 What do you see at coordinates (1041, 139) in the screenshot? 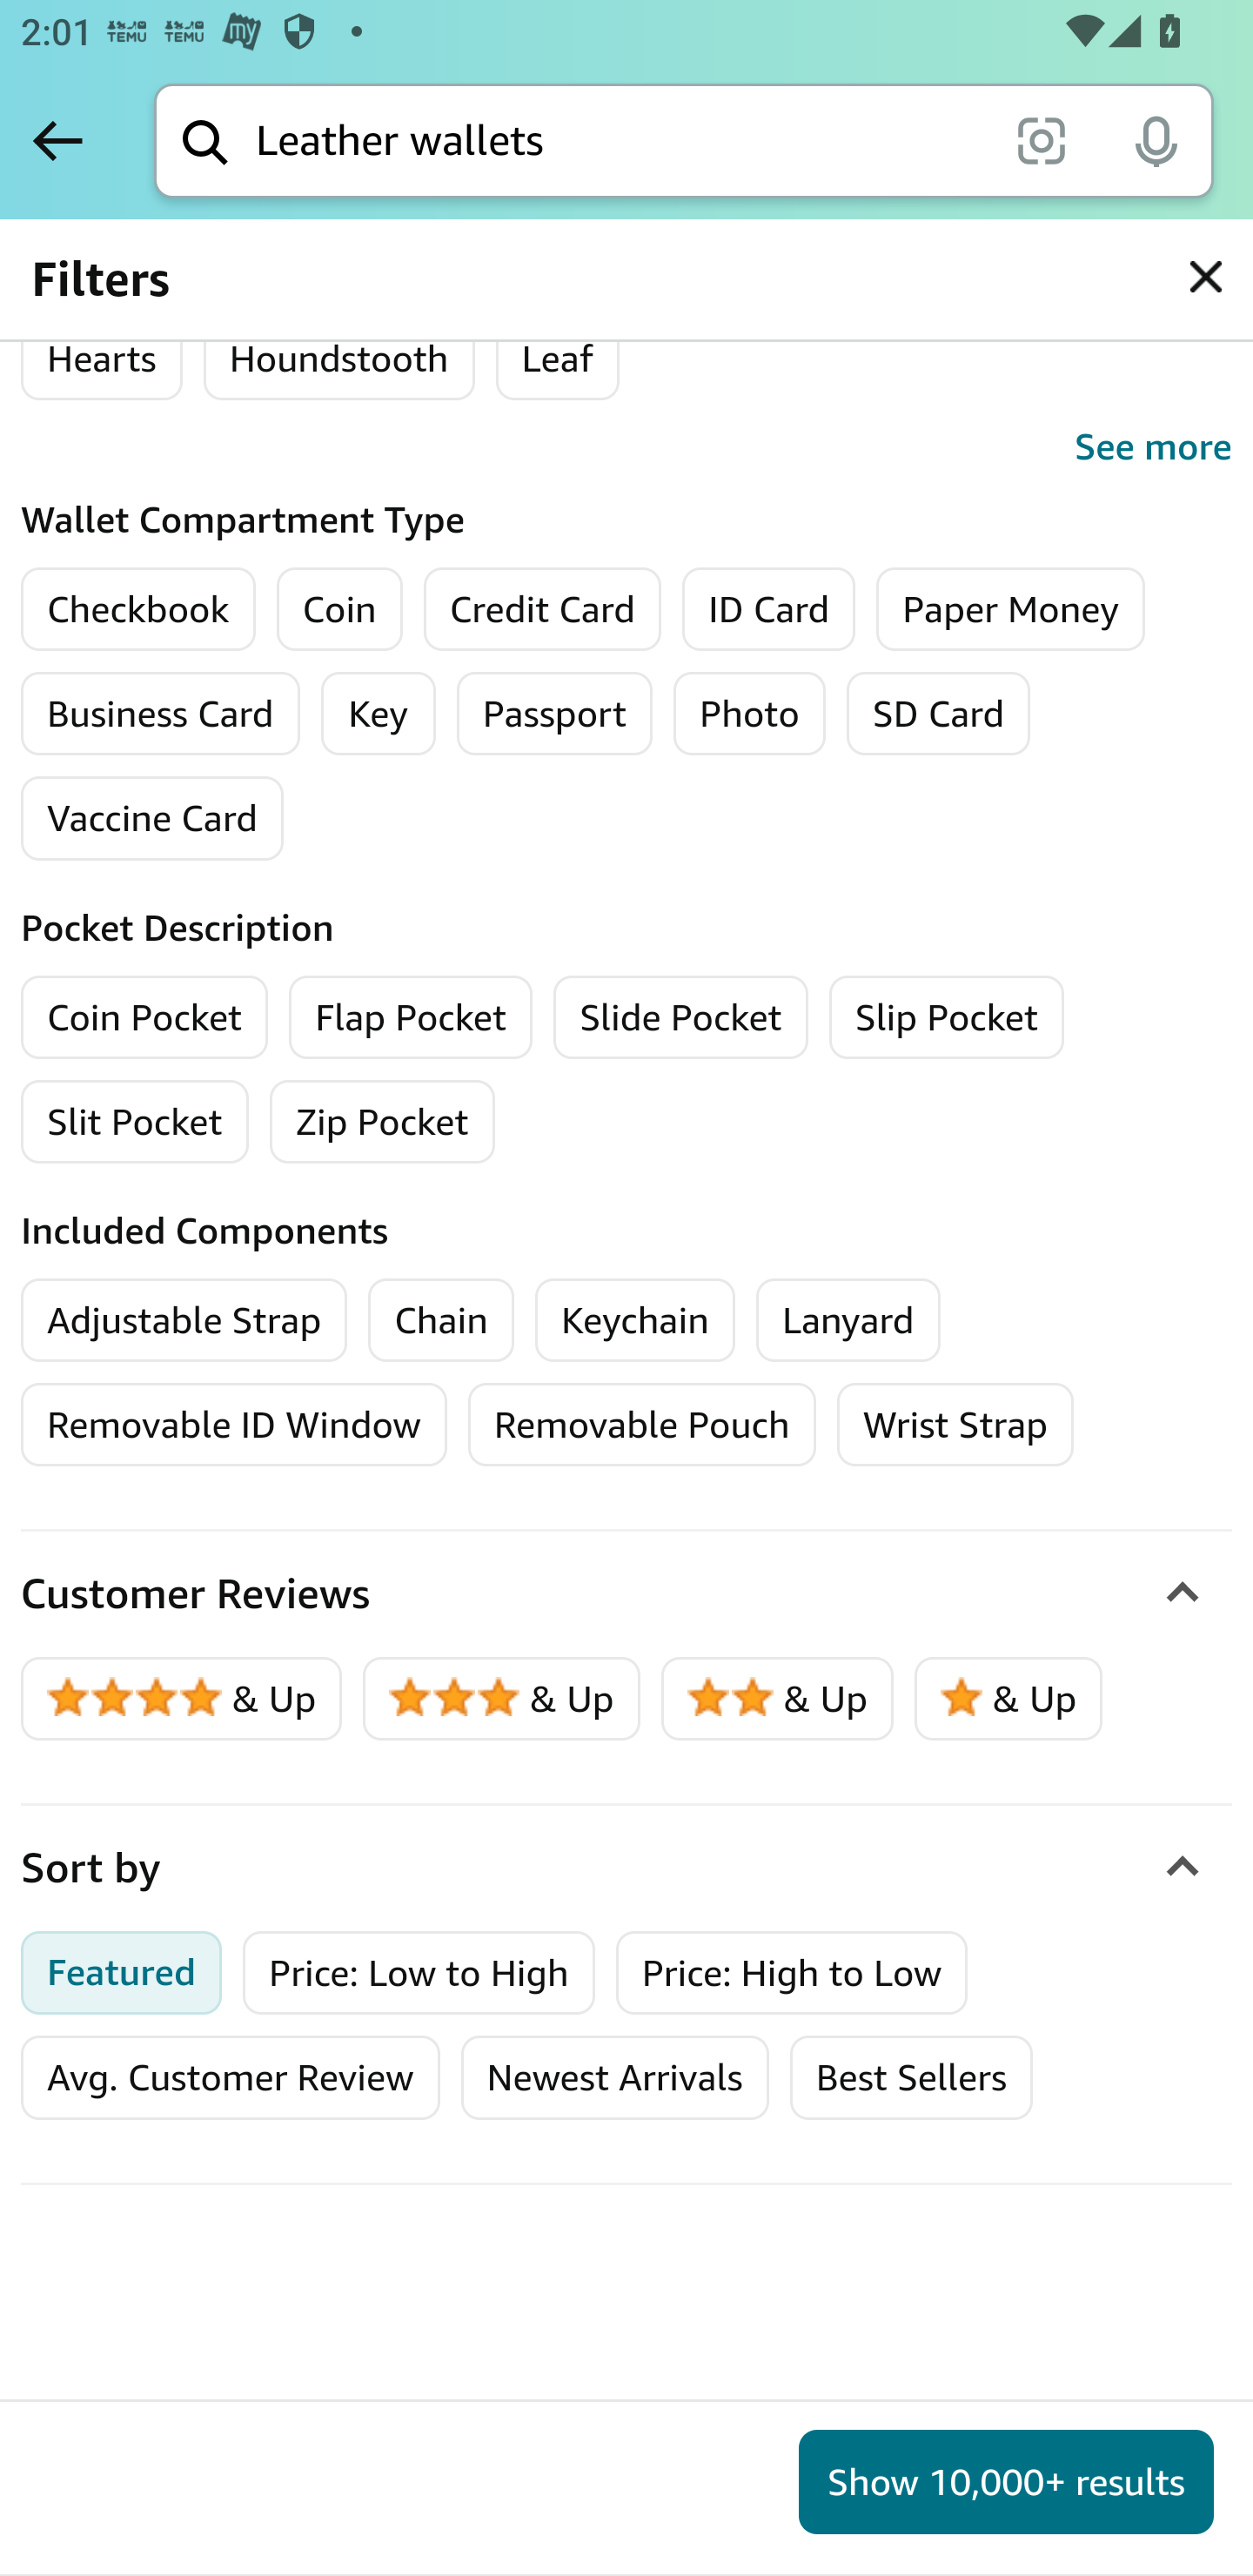
I see `scan it` at bounding box center [1041, 139].